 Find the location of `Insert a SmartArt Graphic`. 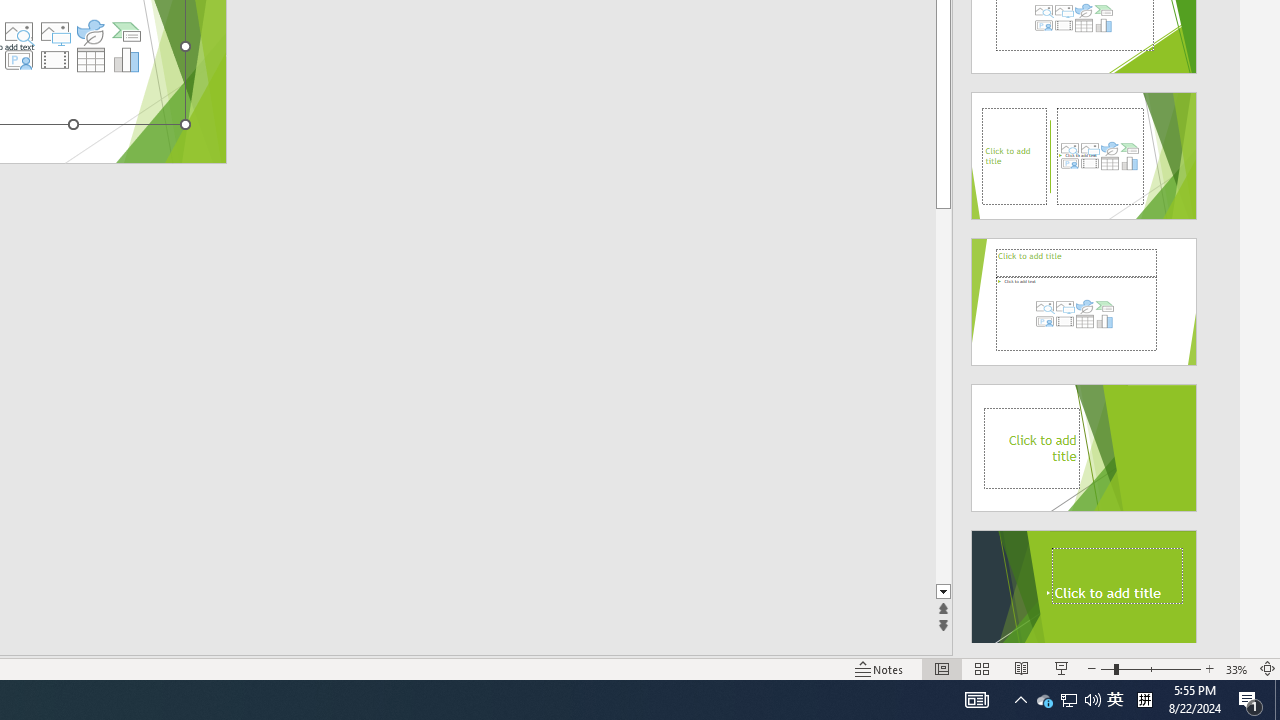

Insert a SmartArt Graphic is located at coordinates (127, 32).